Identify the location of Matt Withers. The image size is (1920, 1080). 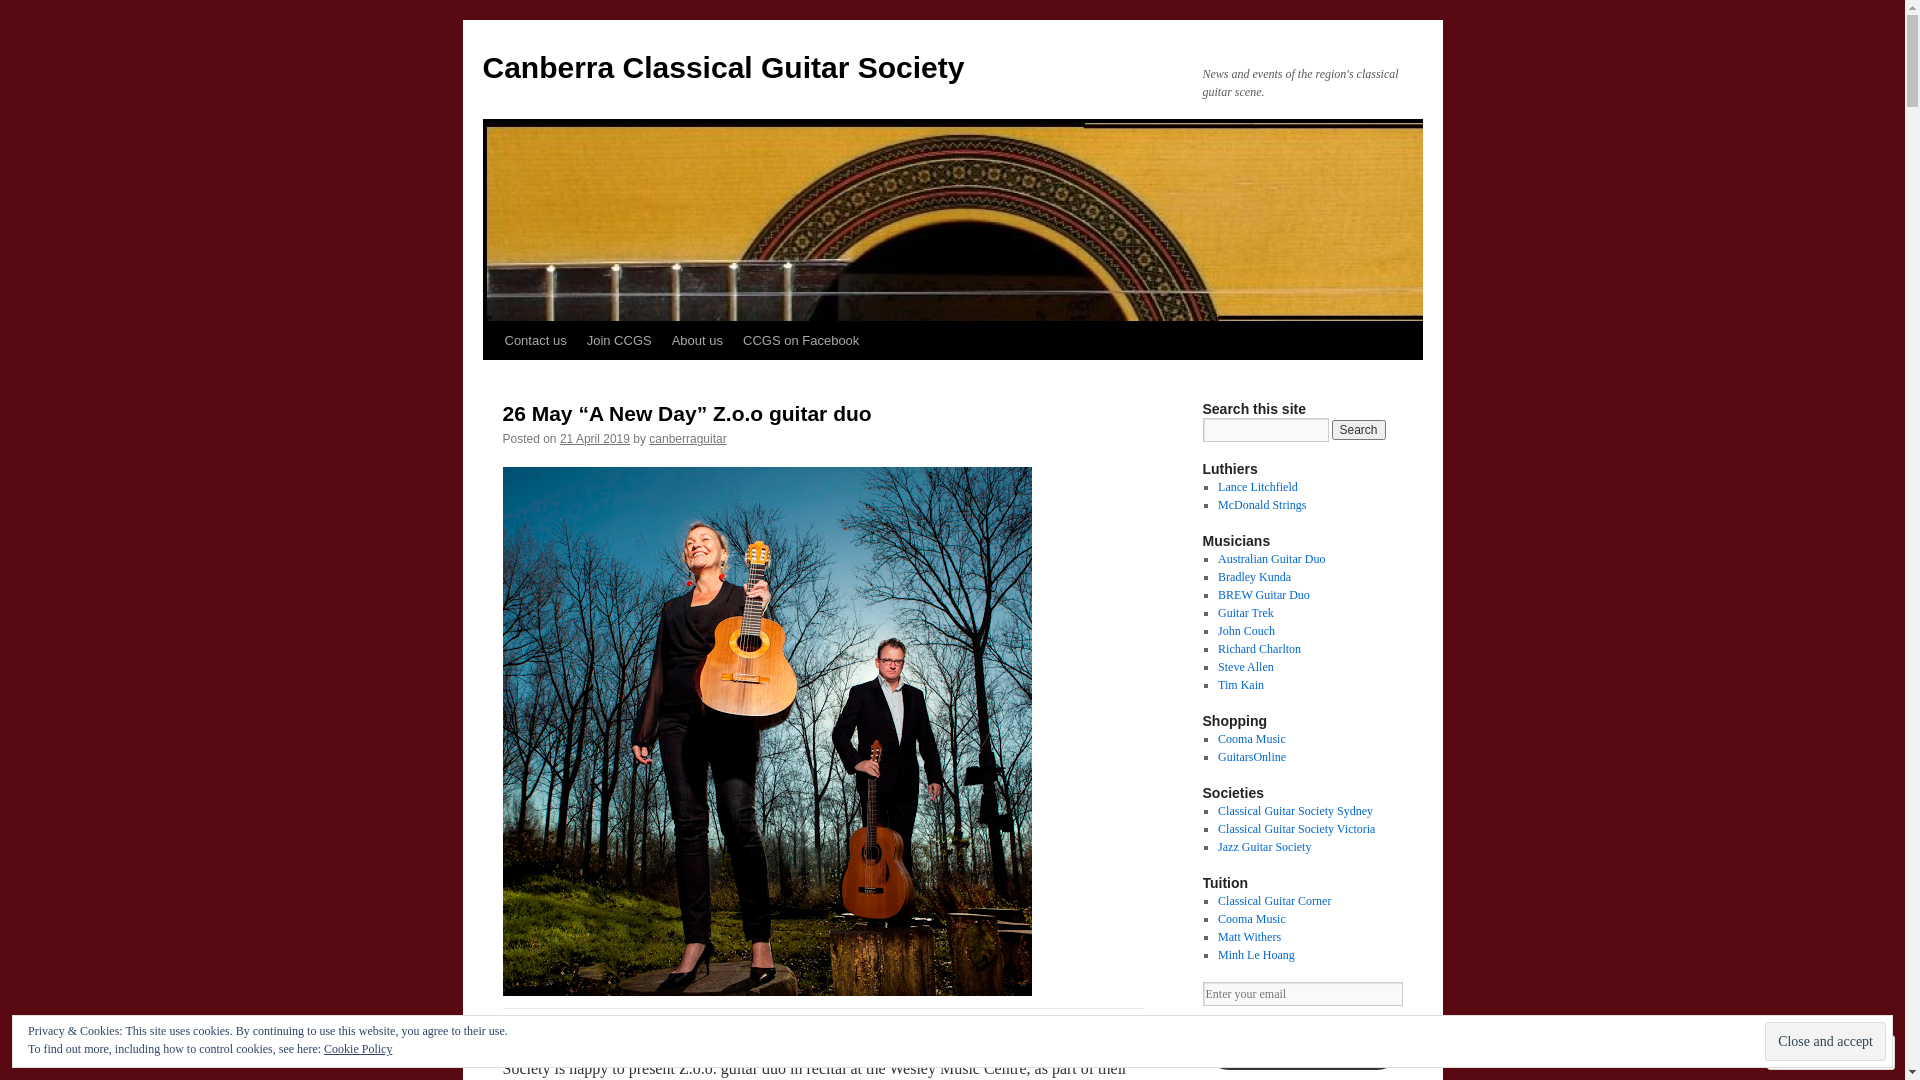
(1250, 937).